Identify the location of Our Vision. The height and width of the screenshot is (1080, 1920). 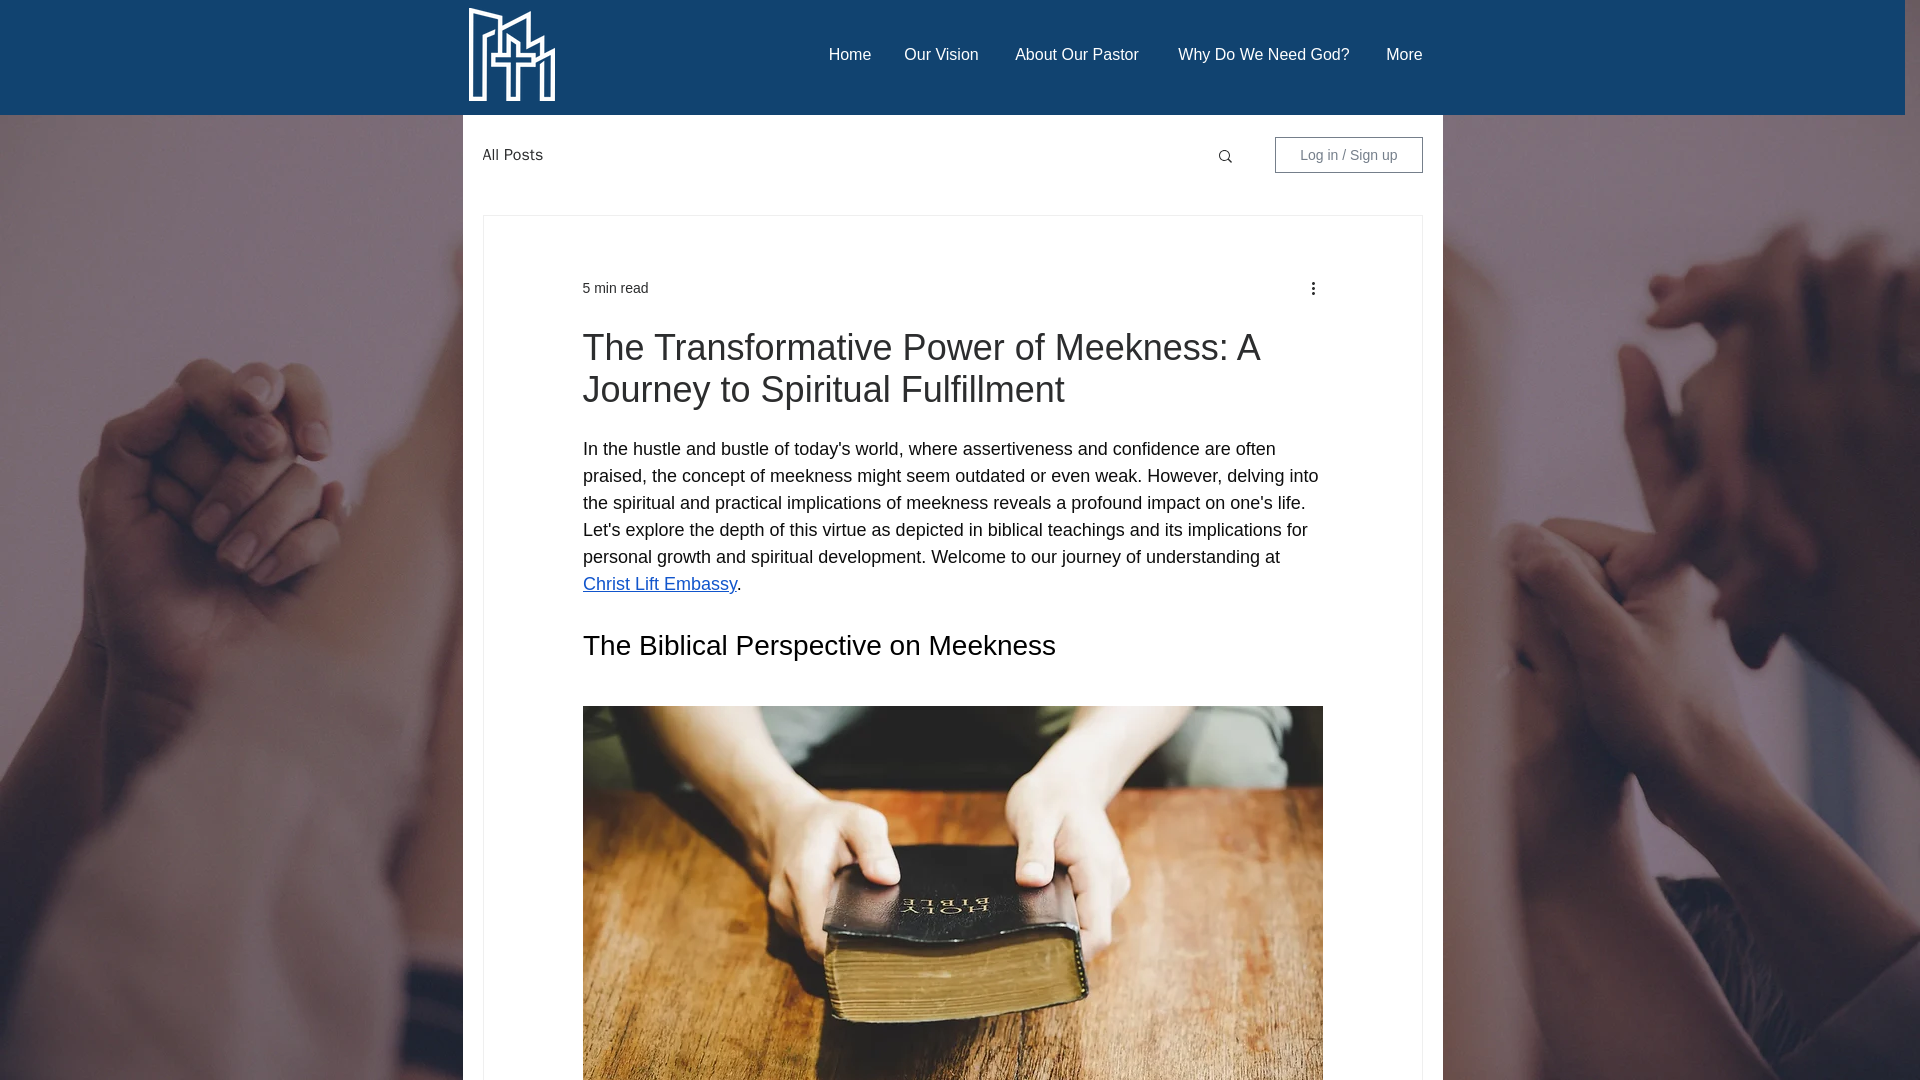
(942, 54).